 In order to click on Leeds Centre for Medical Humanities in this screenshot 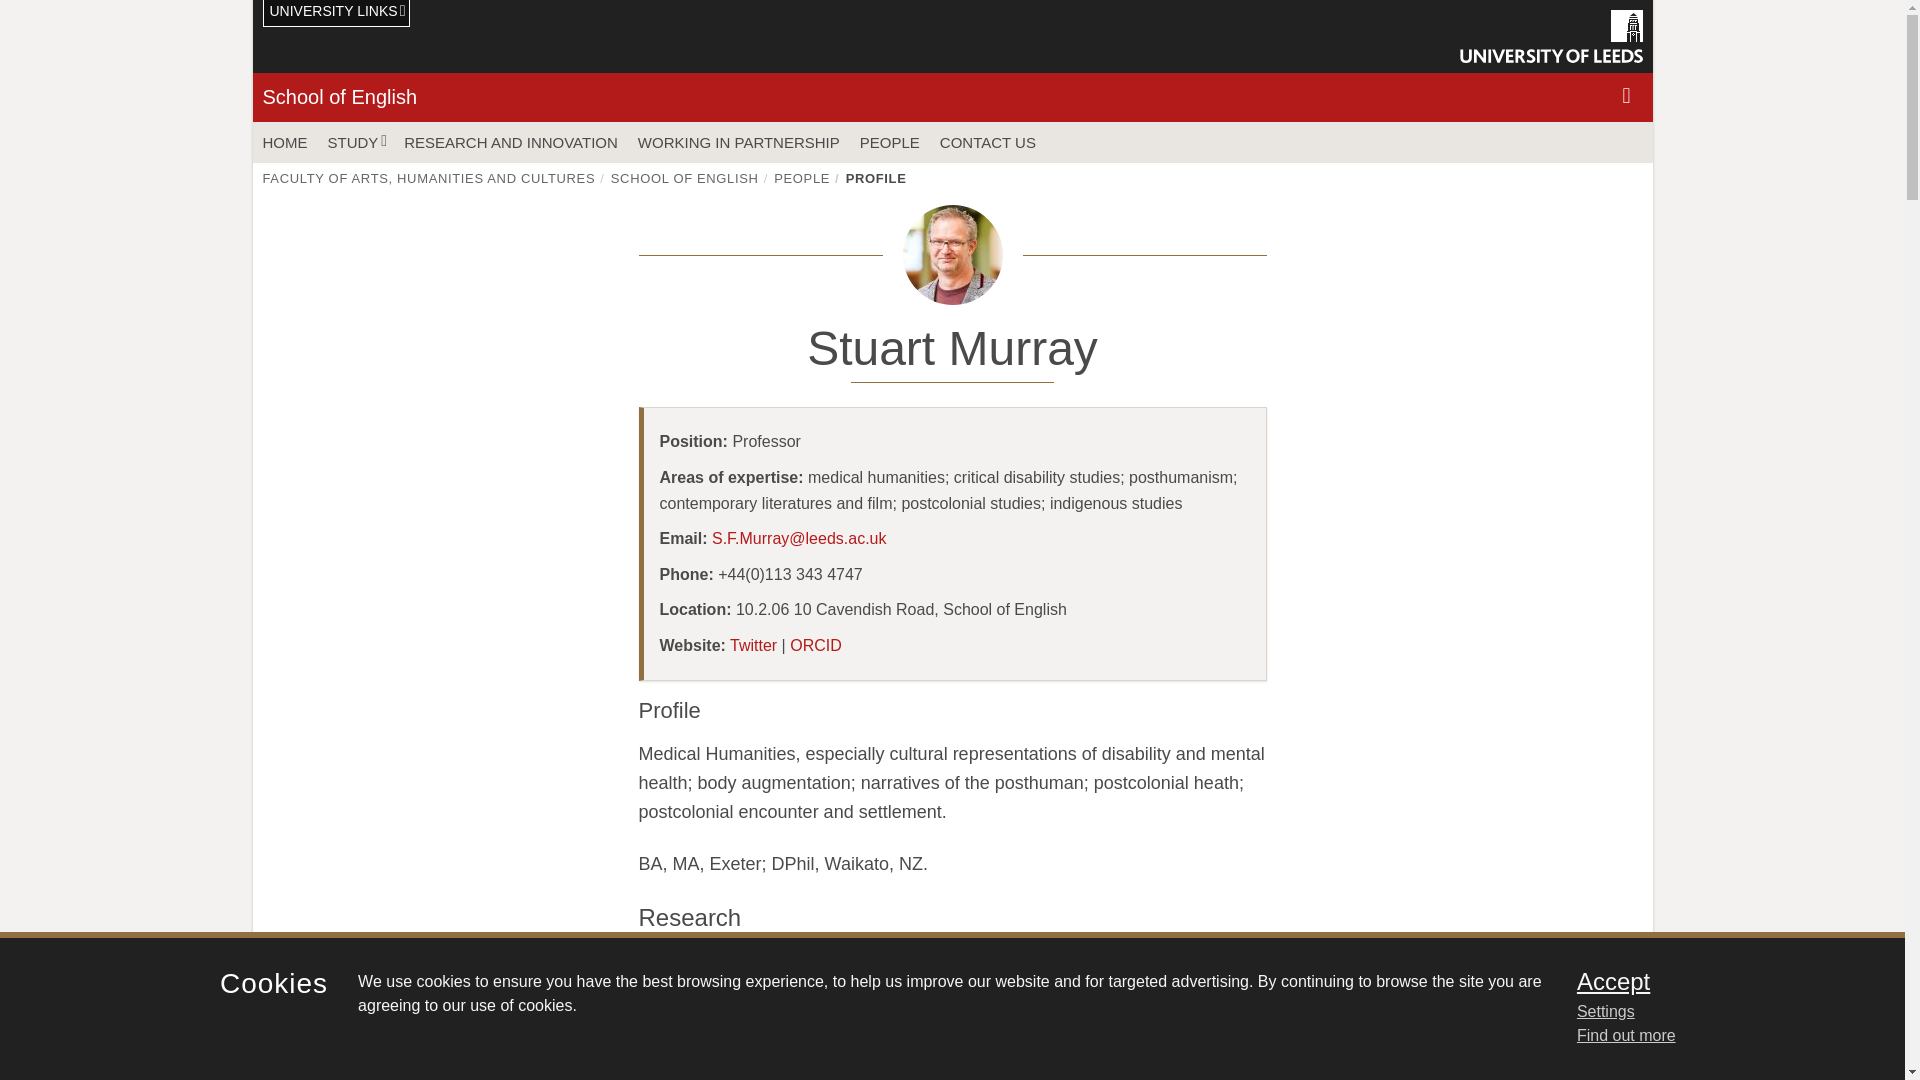, I will do `click(922, 1074)`.